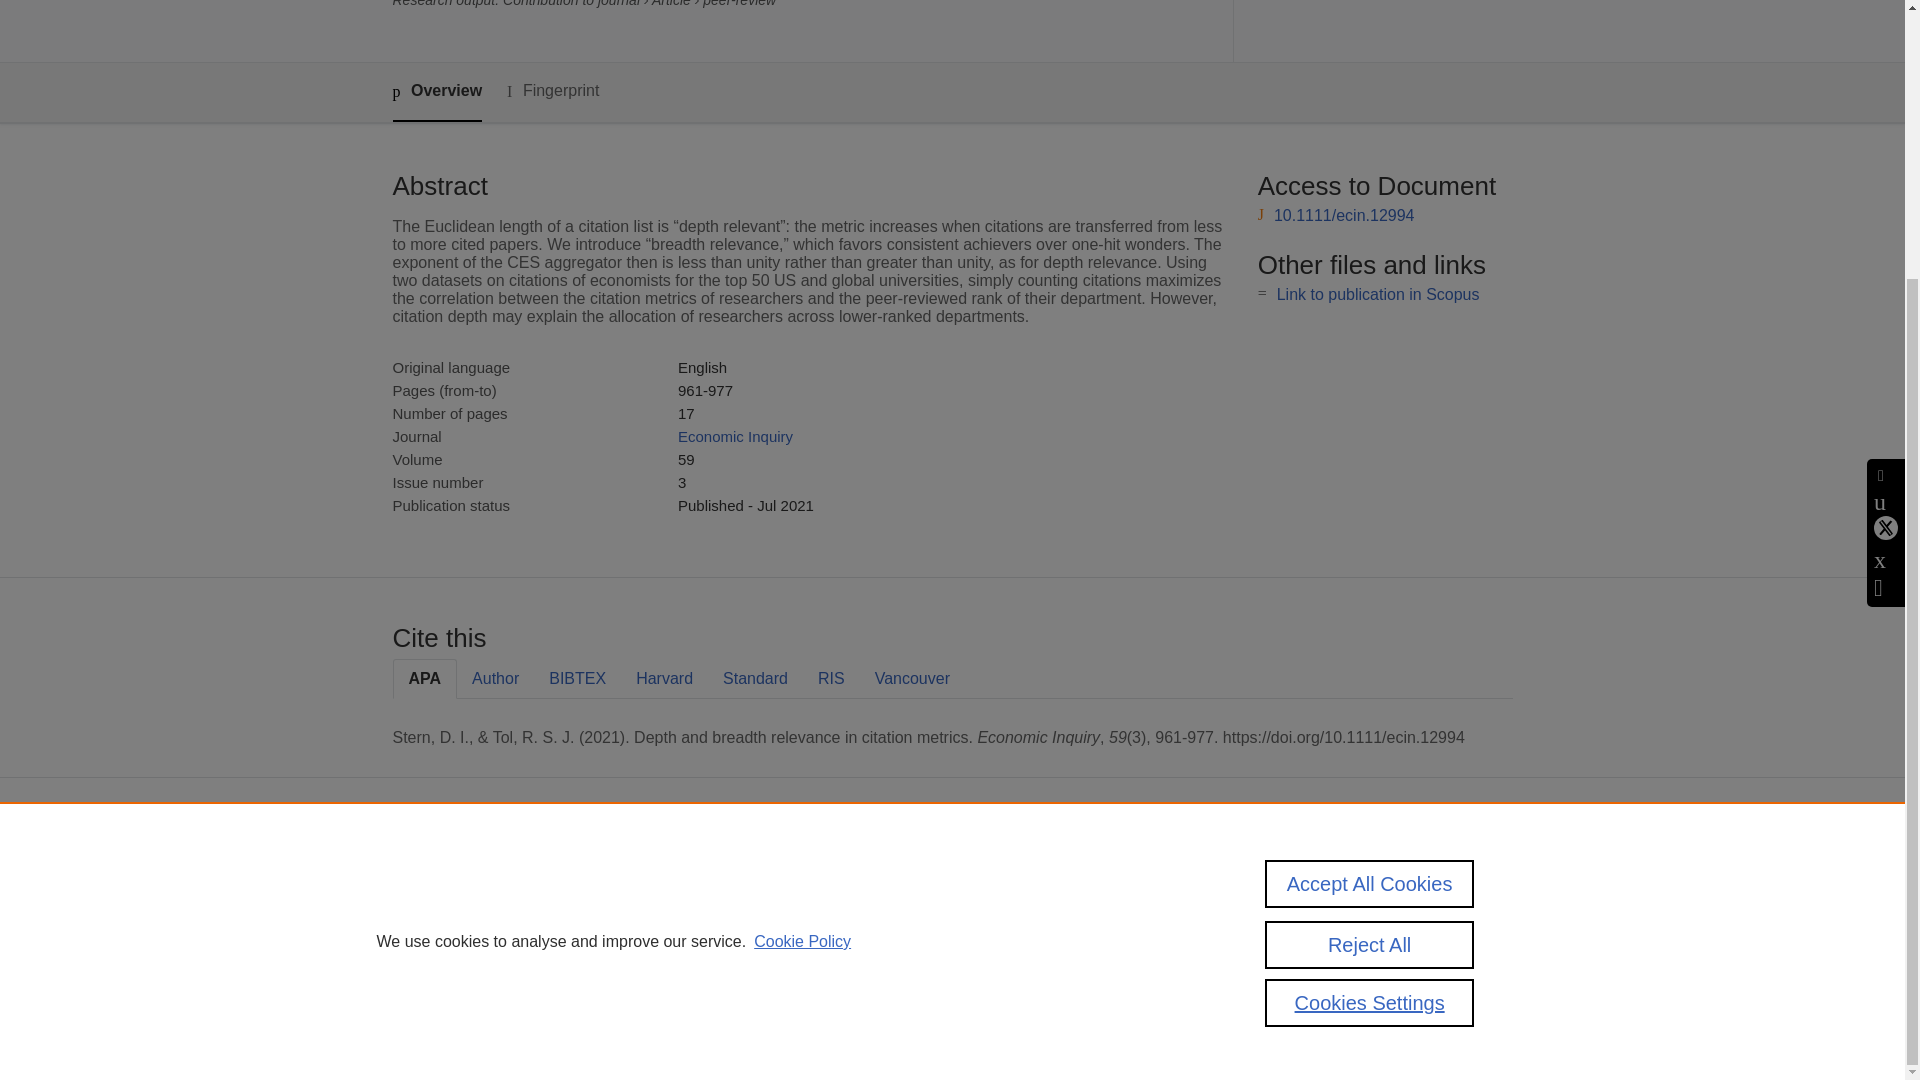 This screenshot has height=1080, width=1920. What do you see at coordinates (1050, 968) in the screenshot?
I see `use of cookies` at bounding box center [1050, 968].